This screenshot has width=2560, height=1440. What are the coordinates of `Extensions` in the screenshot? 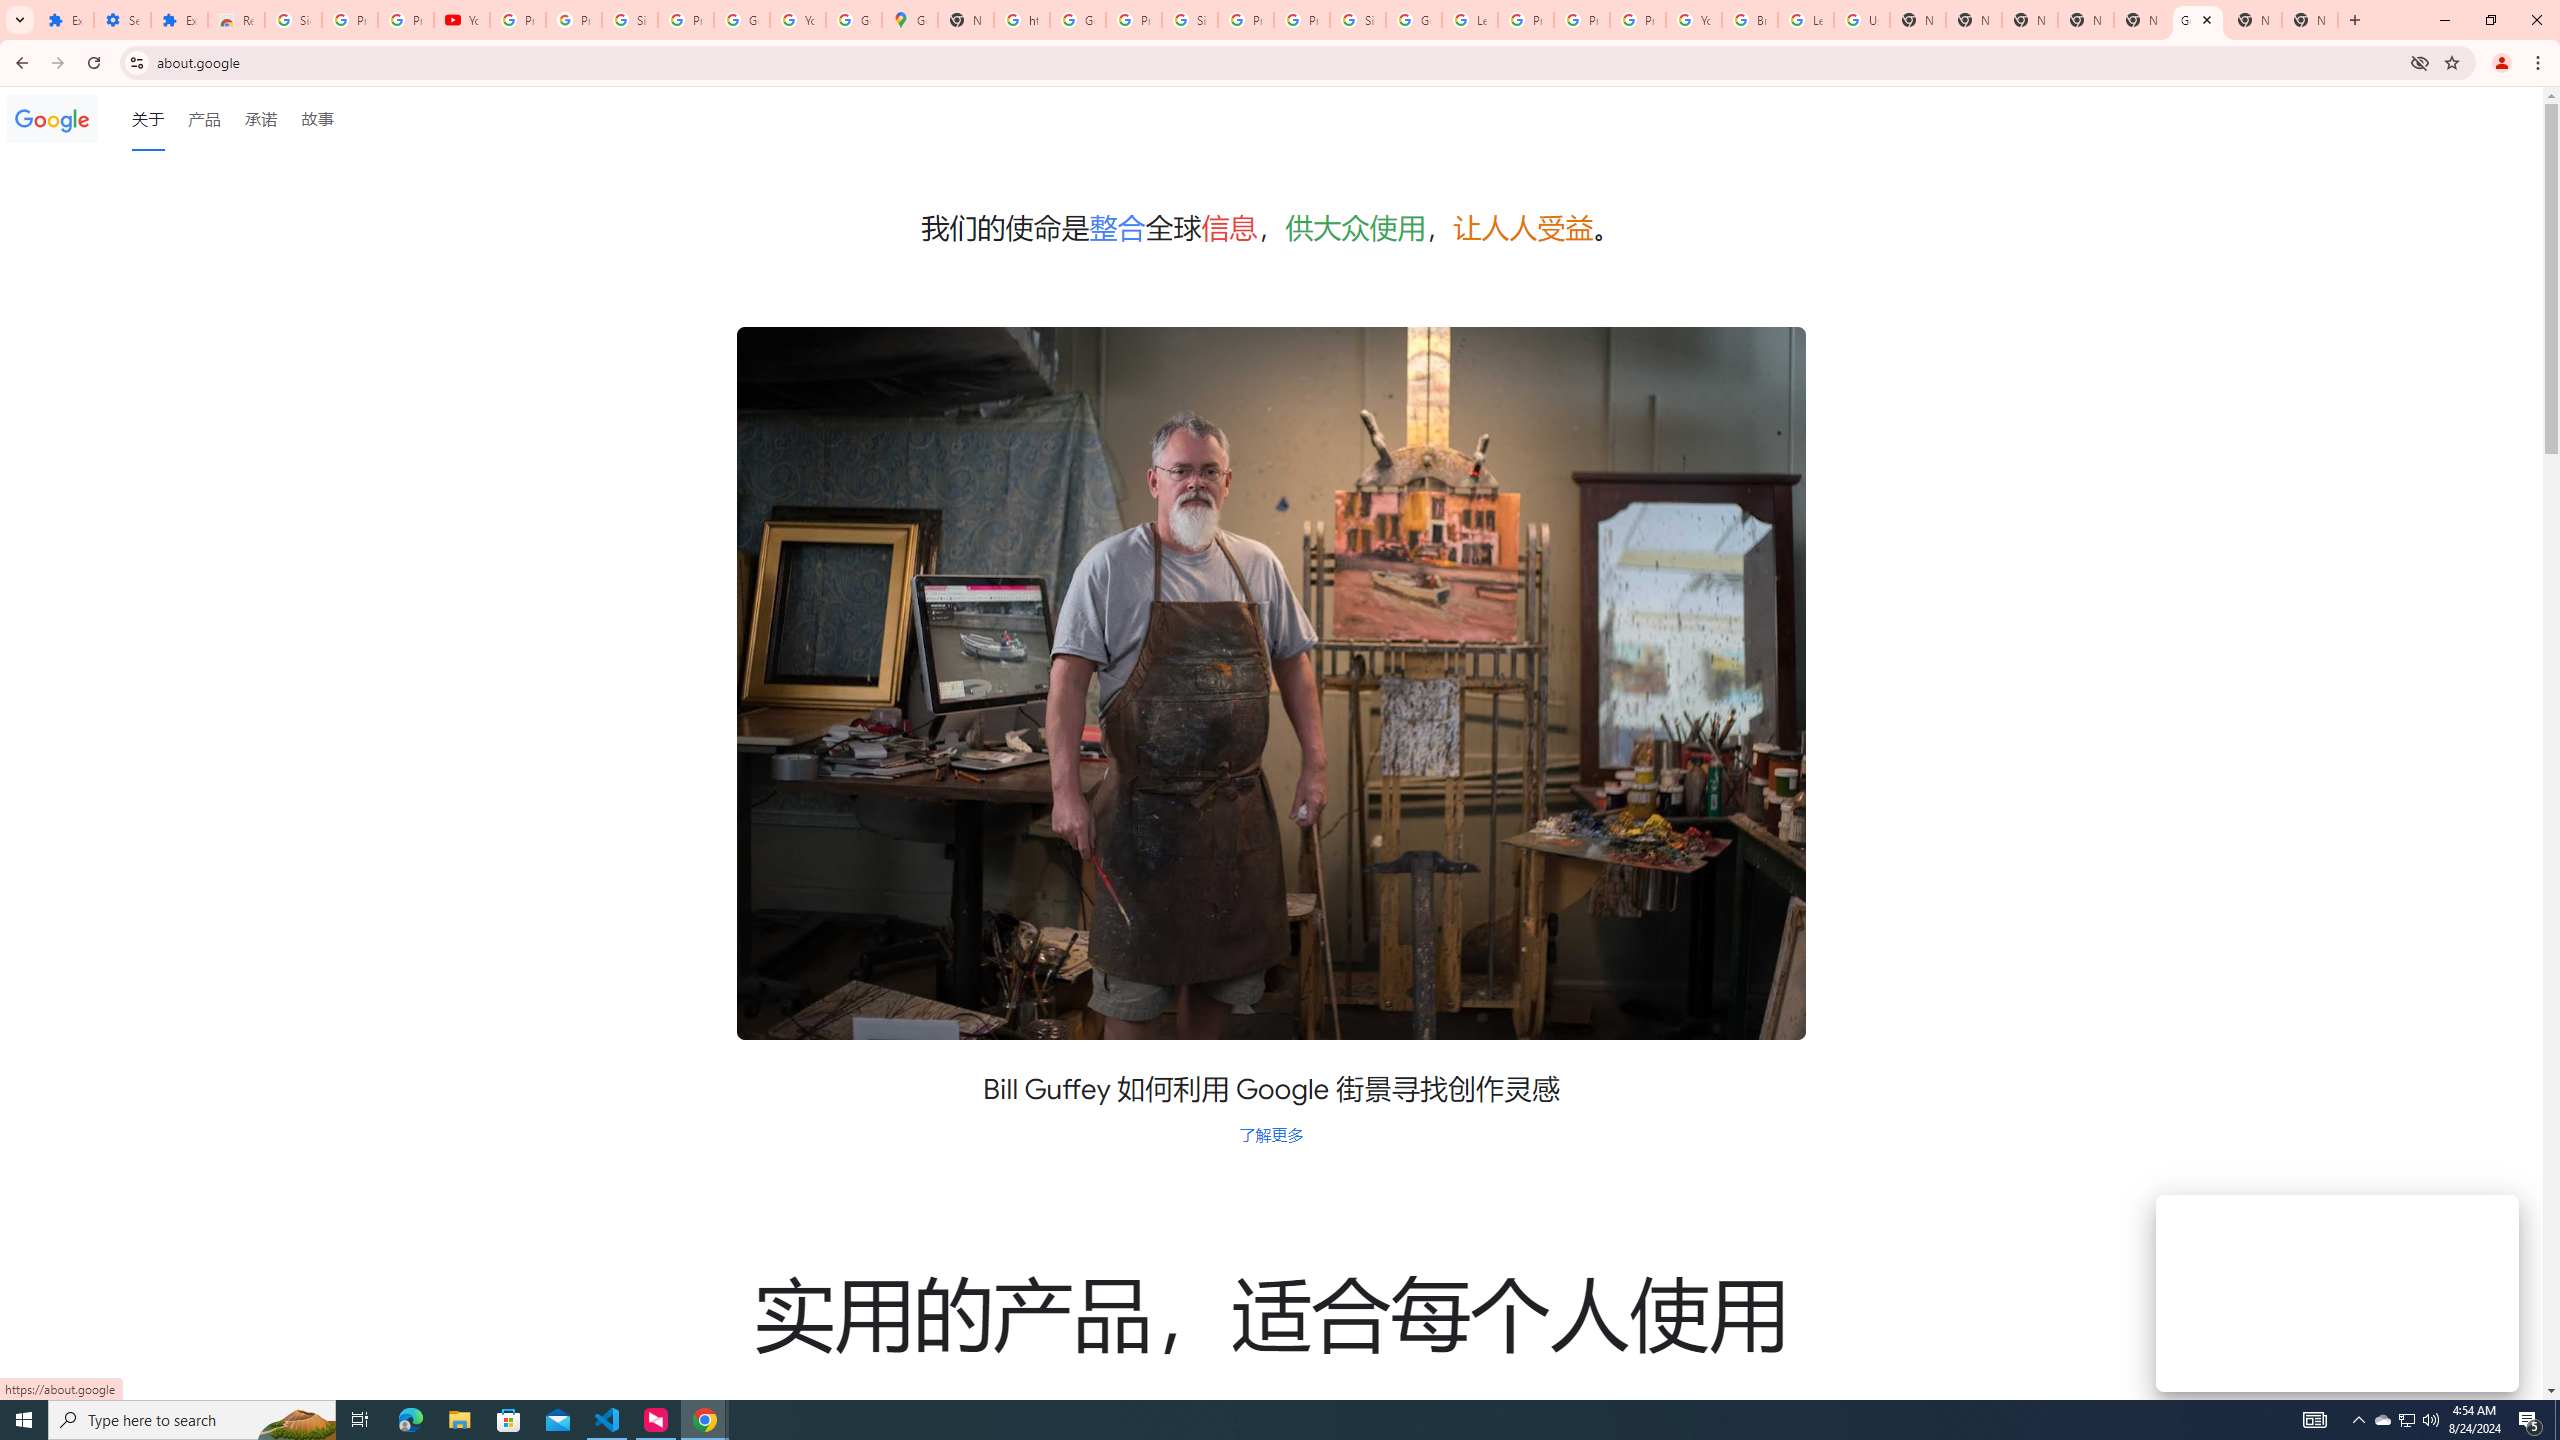 It's located at (178, 20).